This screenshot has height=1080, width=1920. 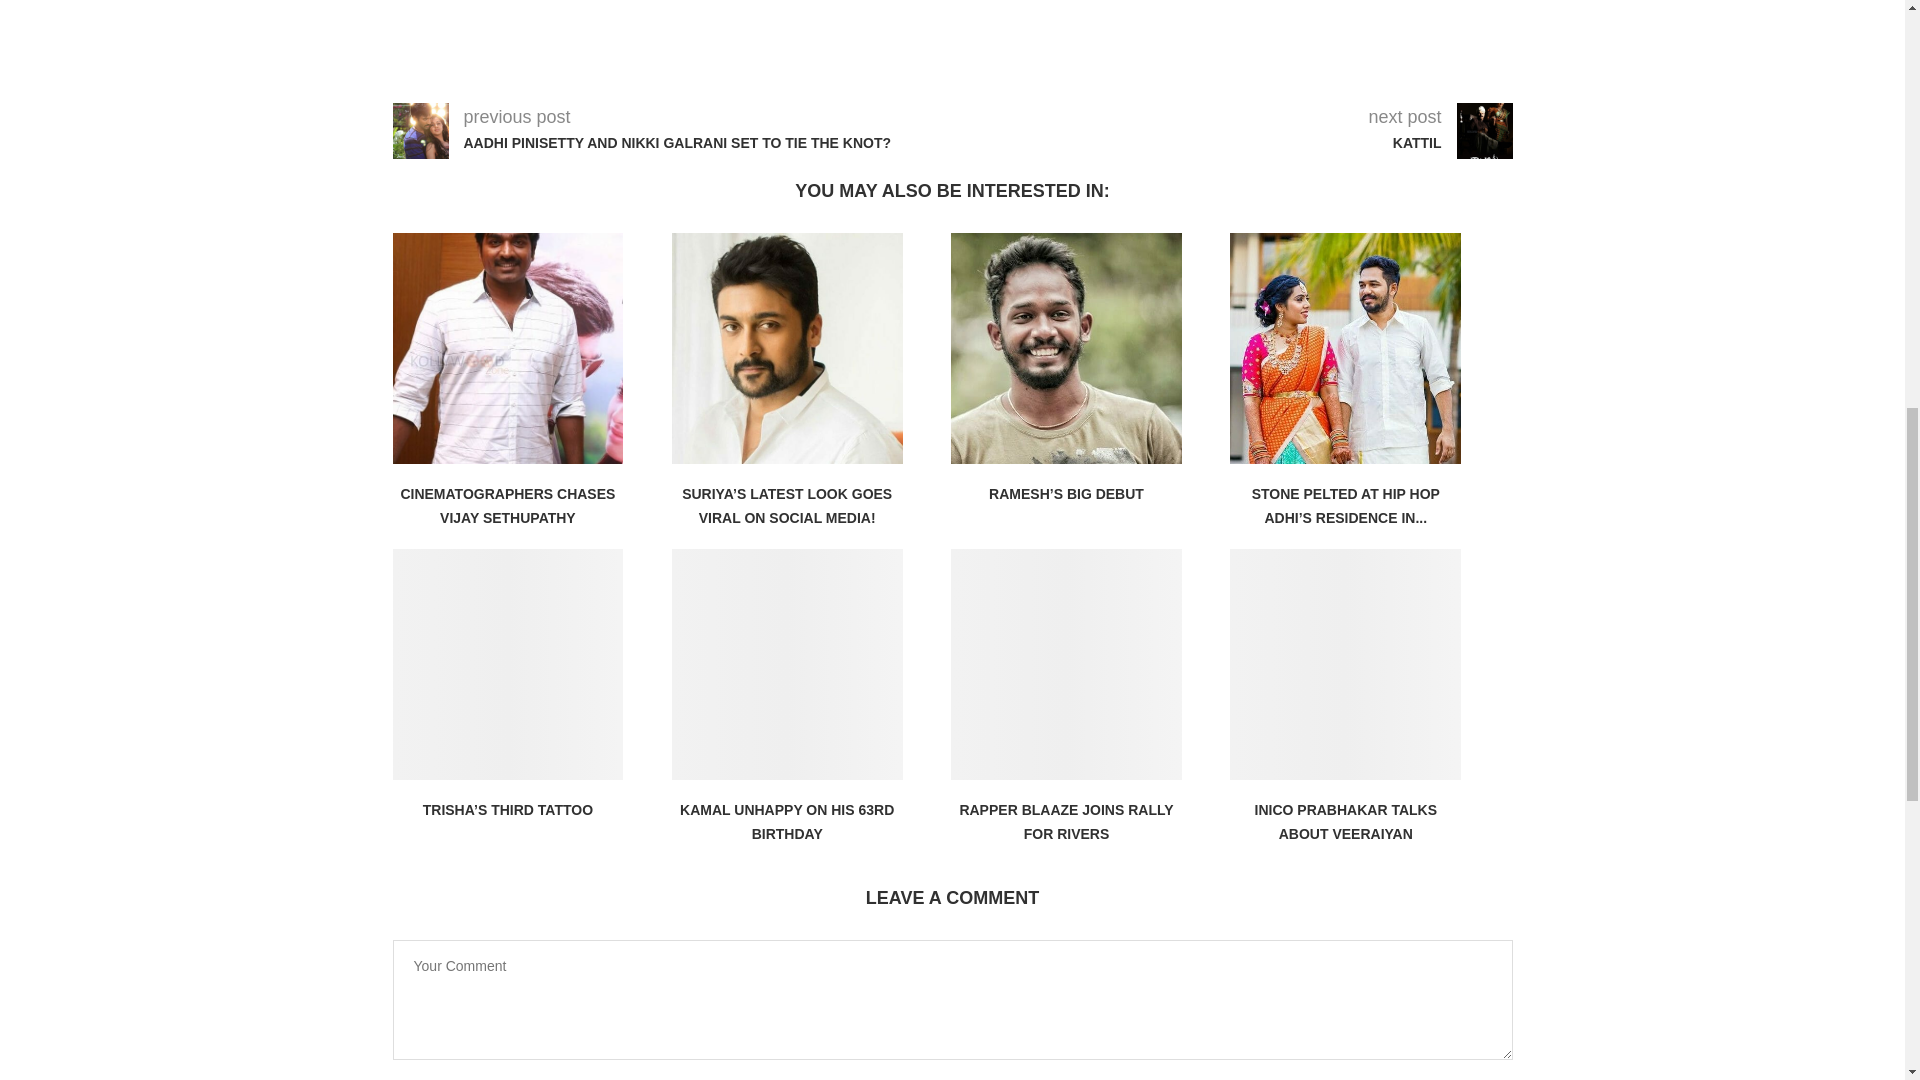 I want to click on Cinematographers chases Vijay Sethupathy, so click(x=506, y=348).